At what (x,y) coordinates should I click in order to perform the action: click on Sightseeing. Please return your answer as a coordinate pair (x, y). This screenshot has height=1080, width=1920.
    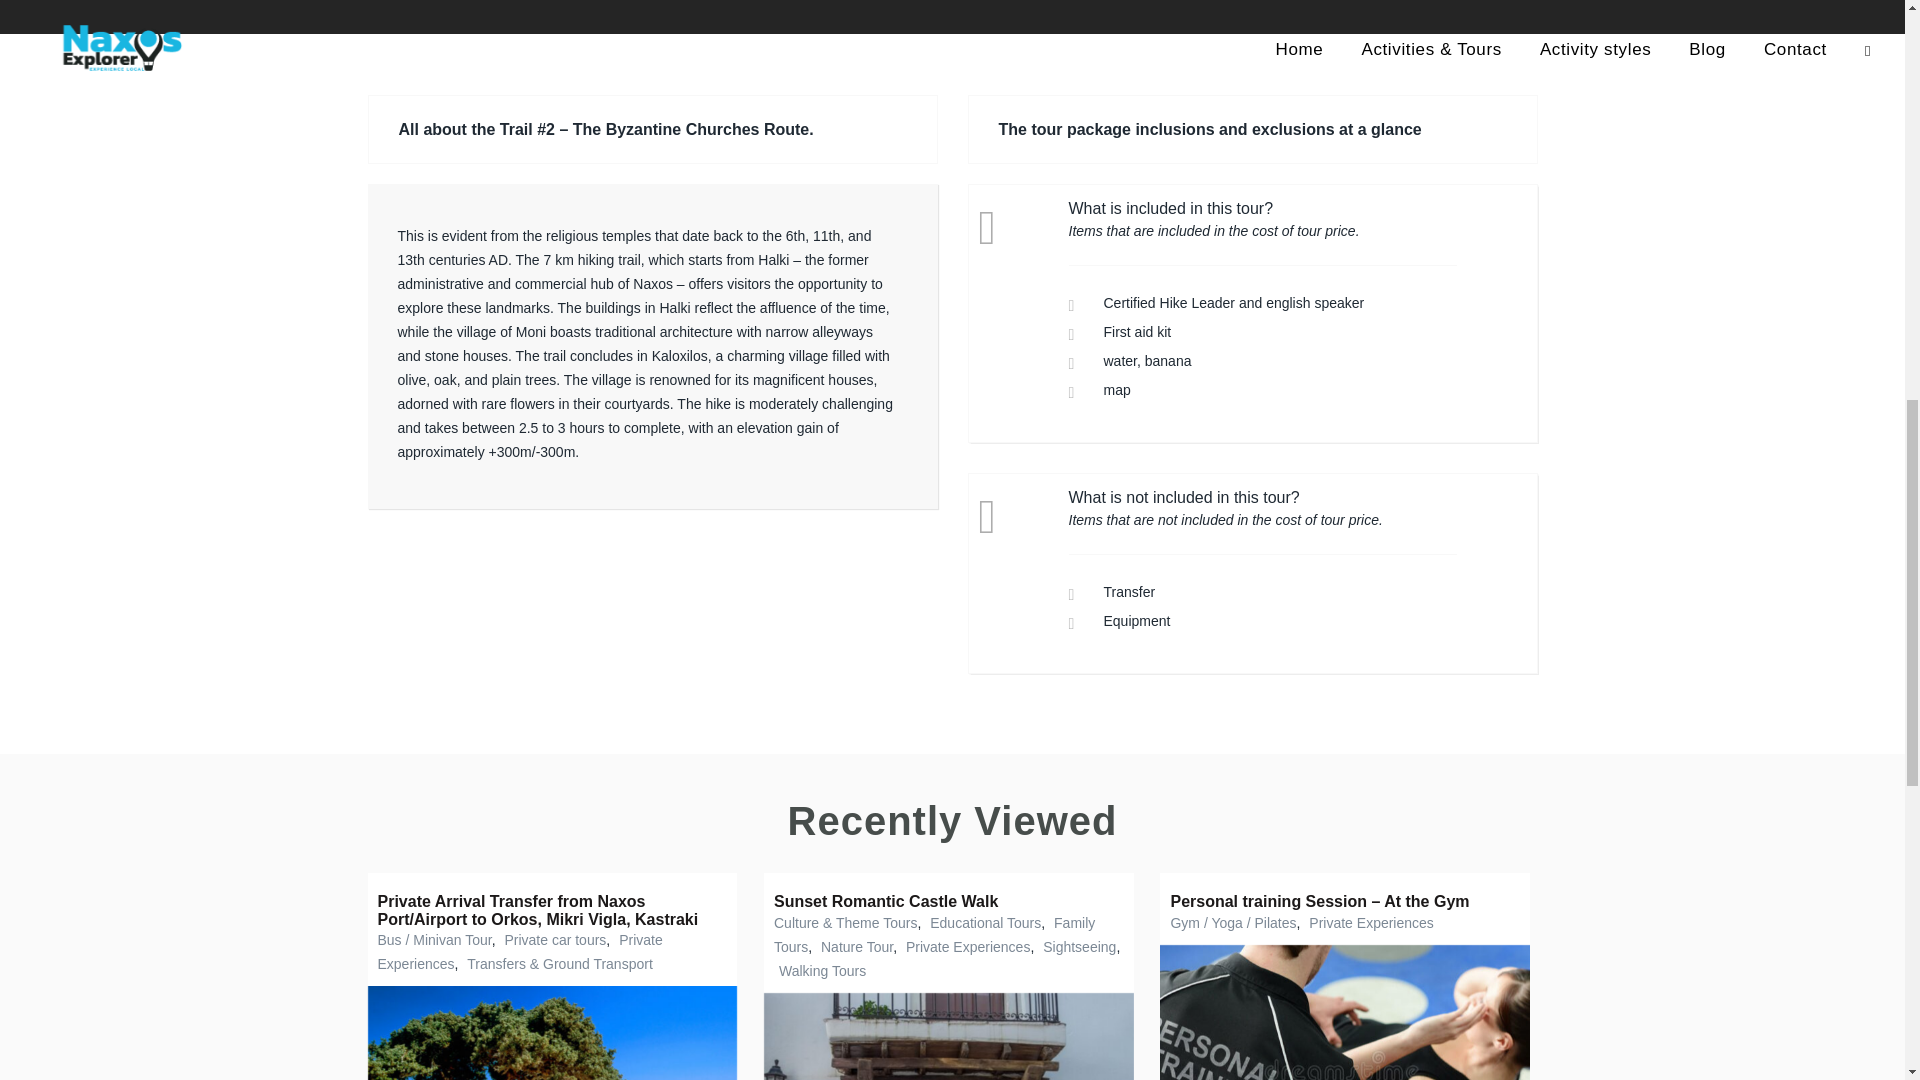
    Looking at the image, I should click on (1076, 946).